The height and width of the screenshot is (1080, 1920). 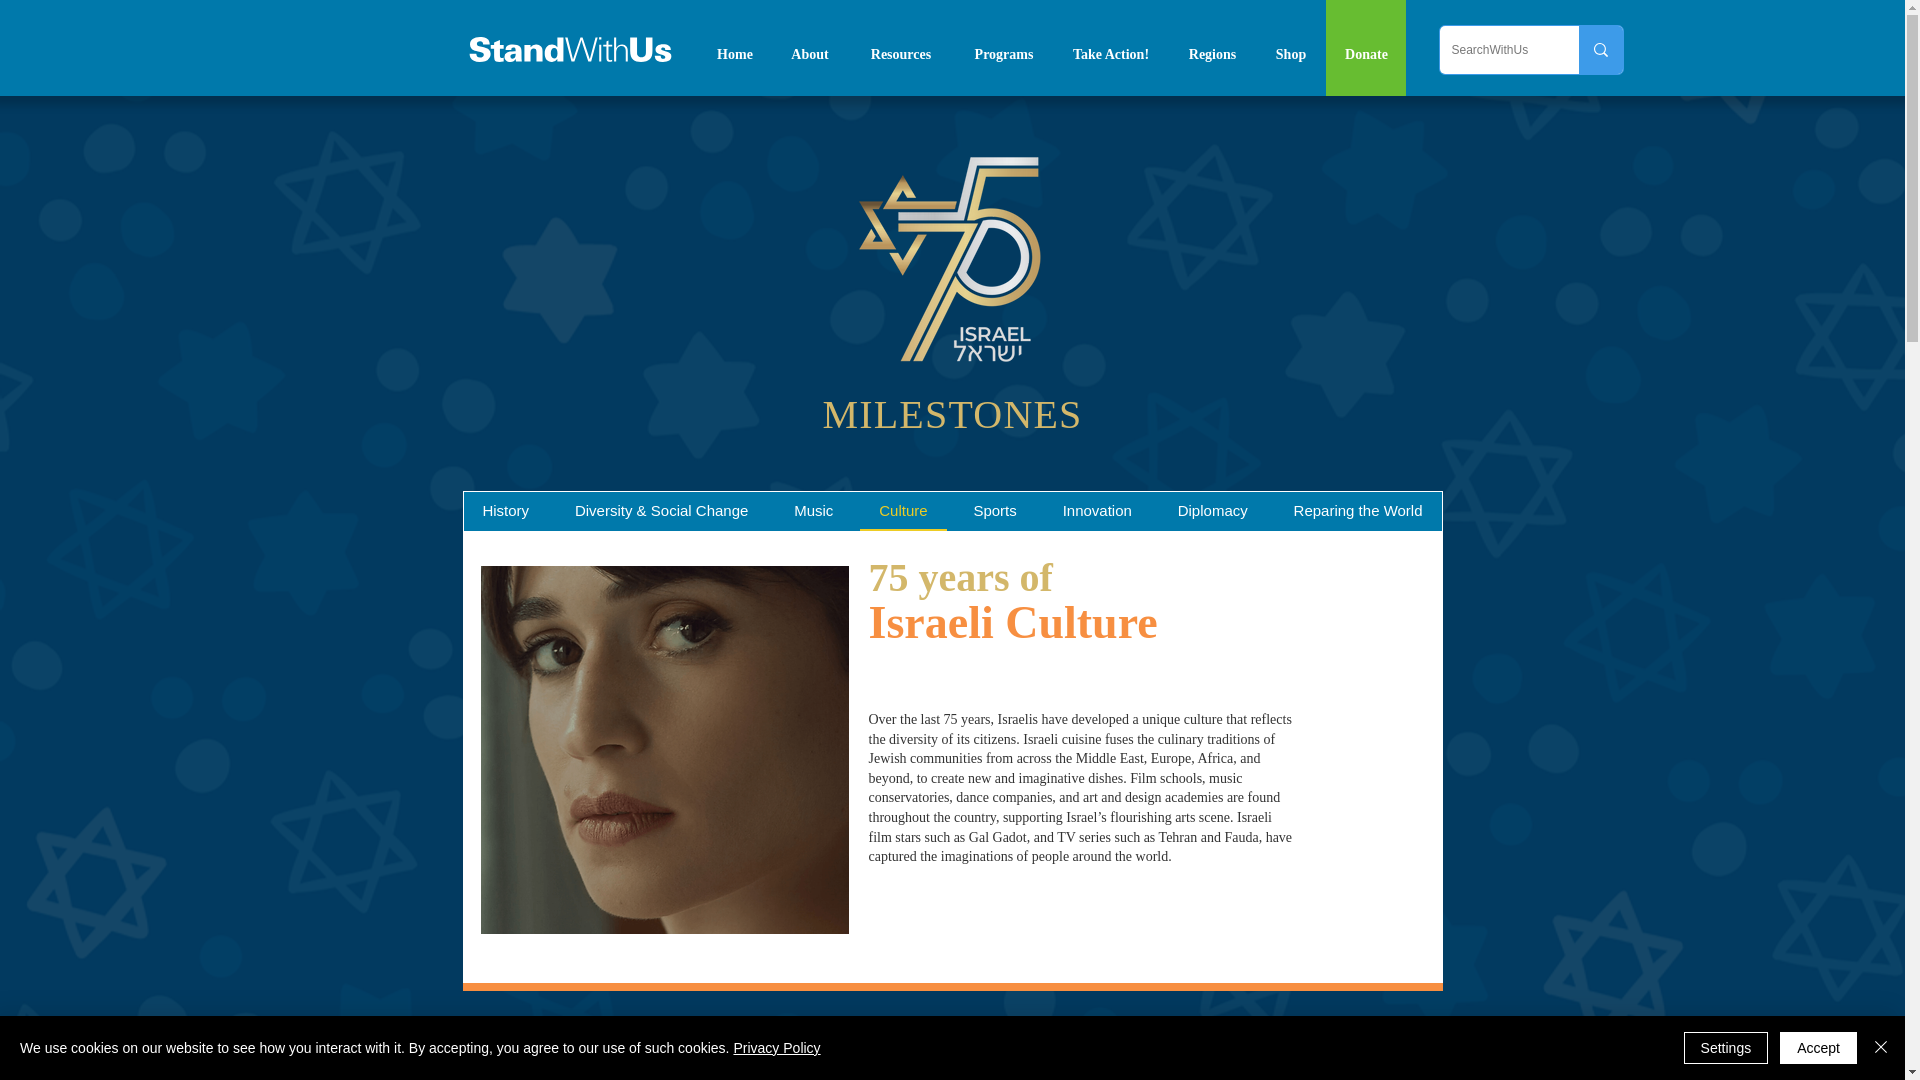 What do you see at coordinates (1003, 54) in the screenshot?
I see `Programs` at bounding box center [1003, 54].